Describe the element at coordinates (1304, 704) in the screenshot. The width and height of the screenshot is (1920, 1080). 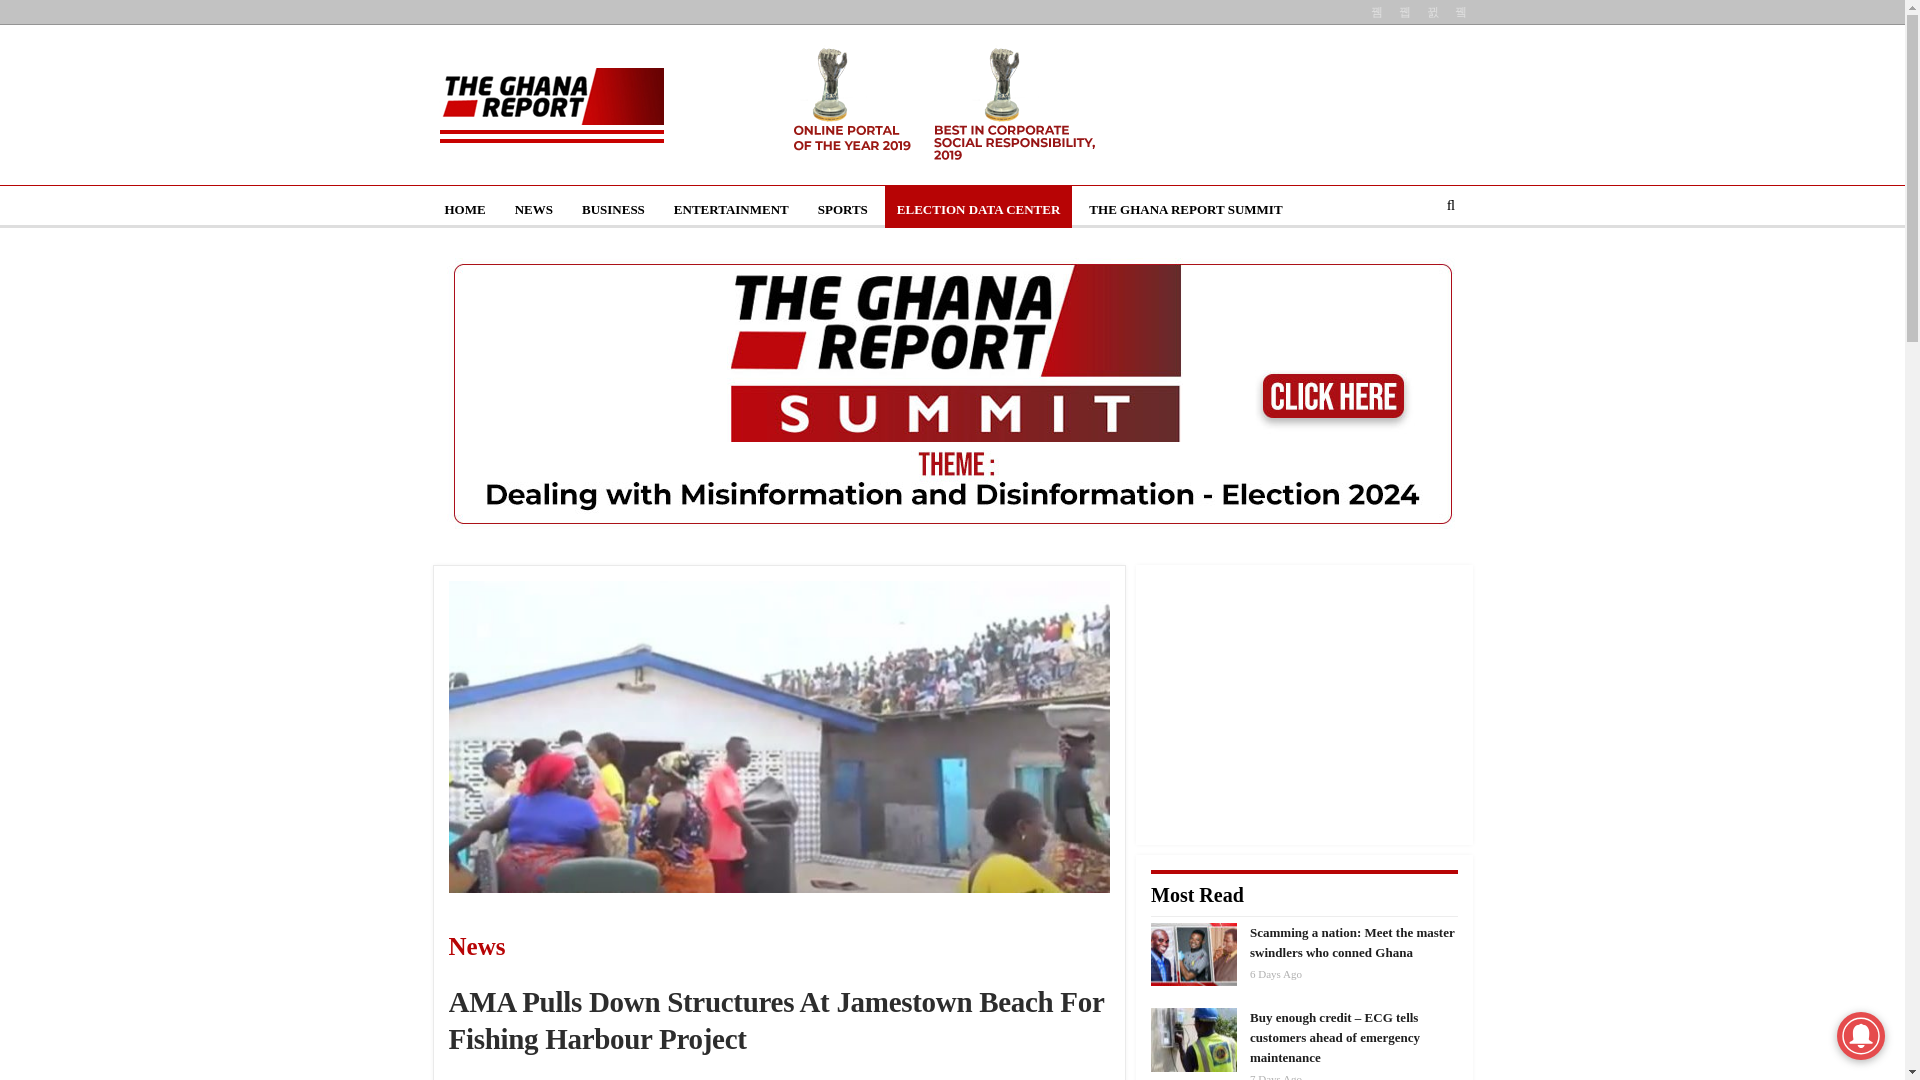
I see `Advertisement` at that location.